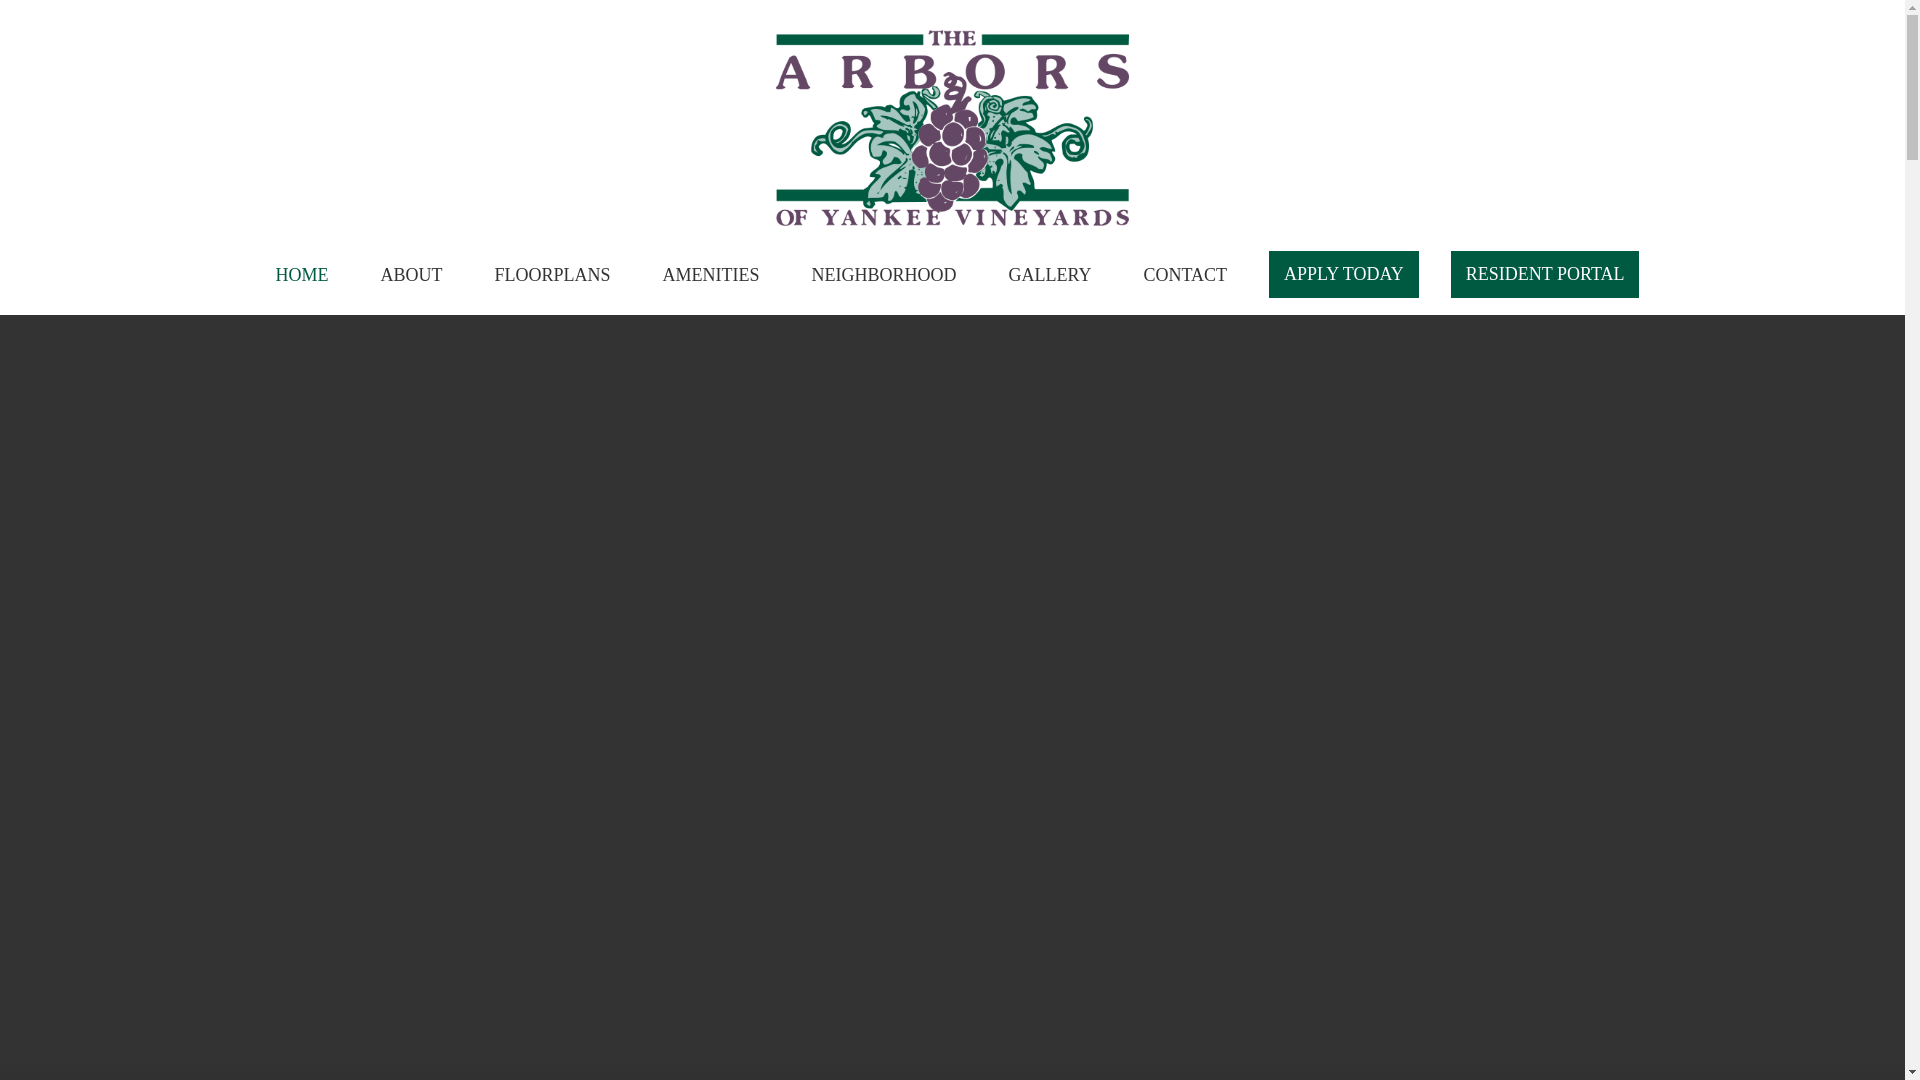 The height and width of the screenshot is (1080, 1920). I want to click on ABOUT, so click(410, 274).